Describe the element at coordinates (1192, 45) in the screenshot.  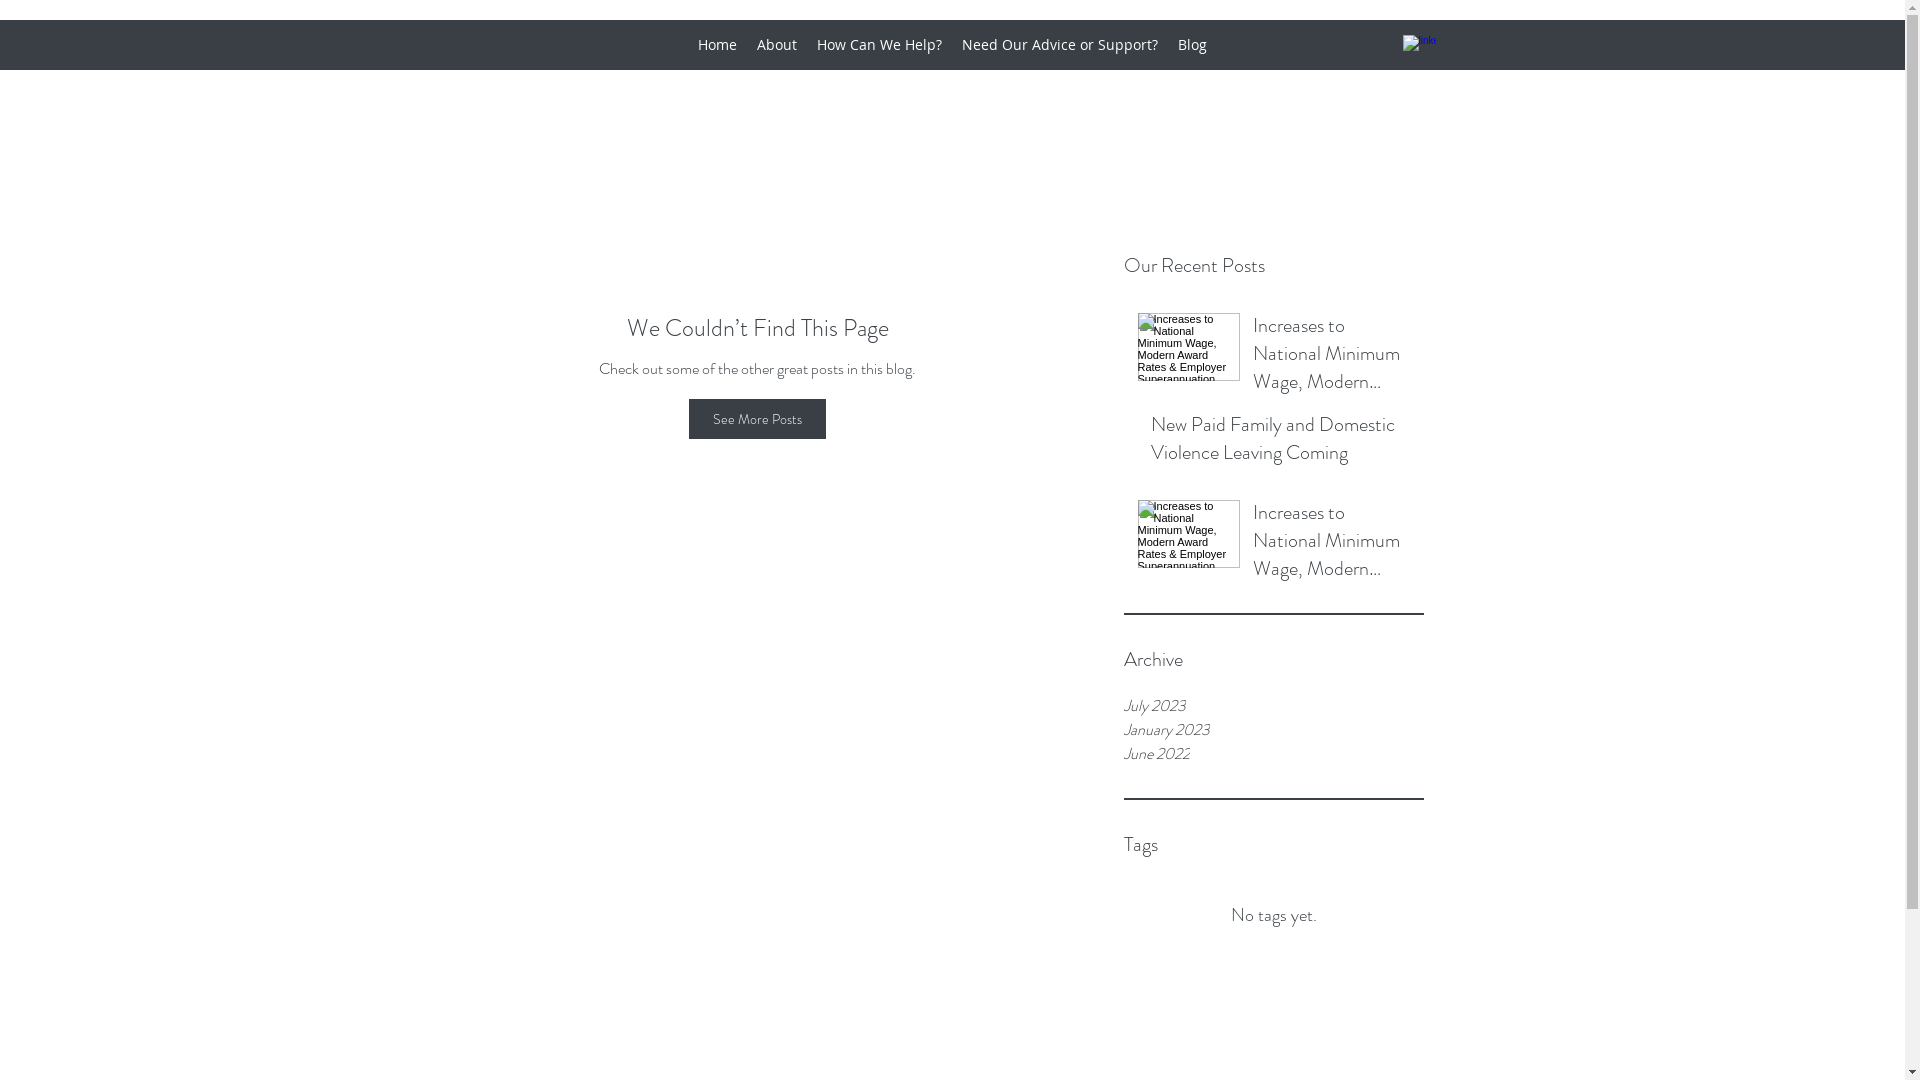
I see `Blog` at that location.